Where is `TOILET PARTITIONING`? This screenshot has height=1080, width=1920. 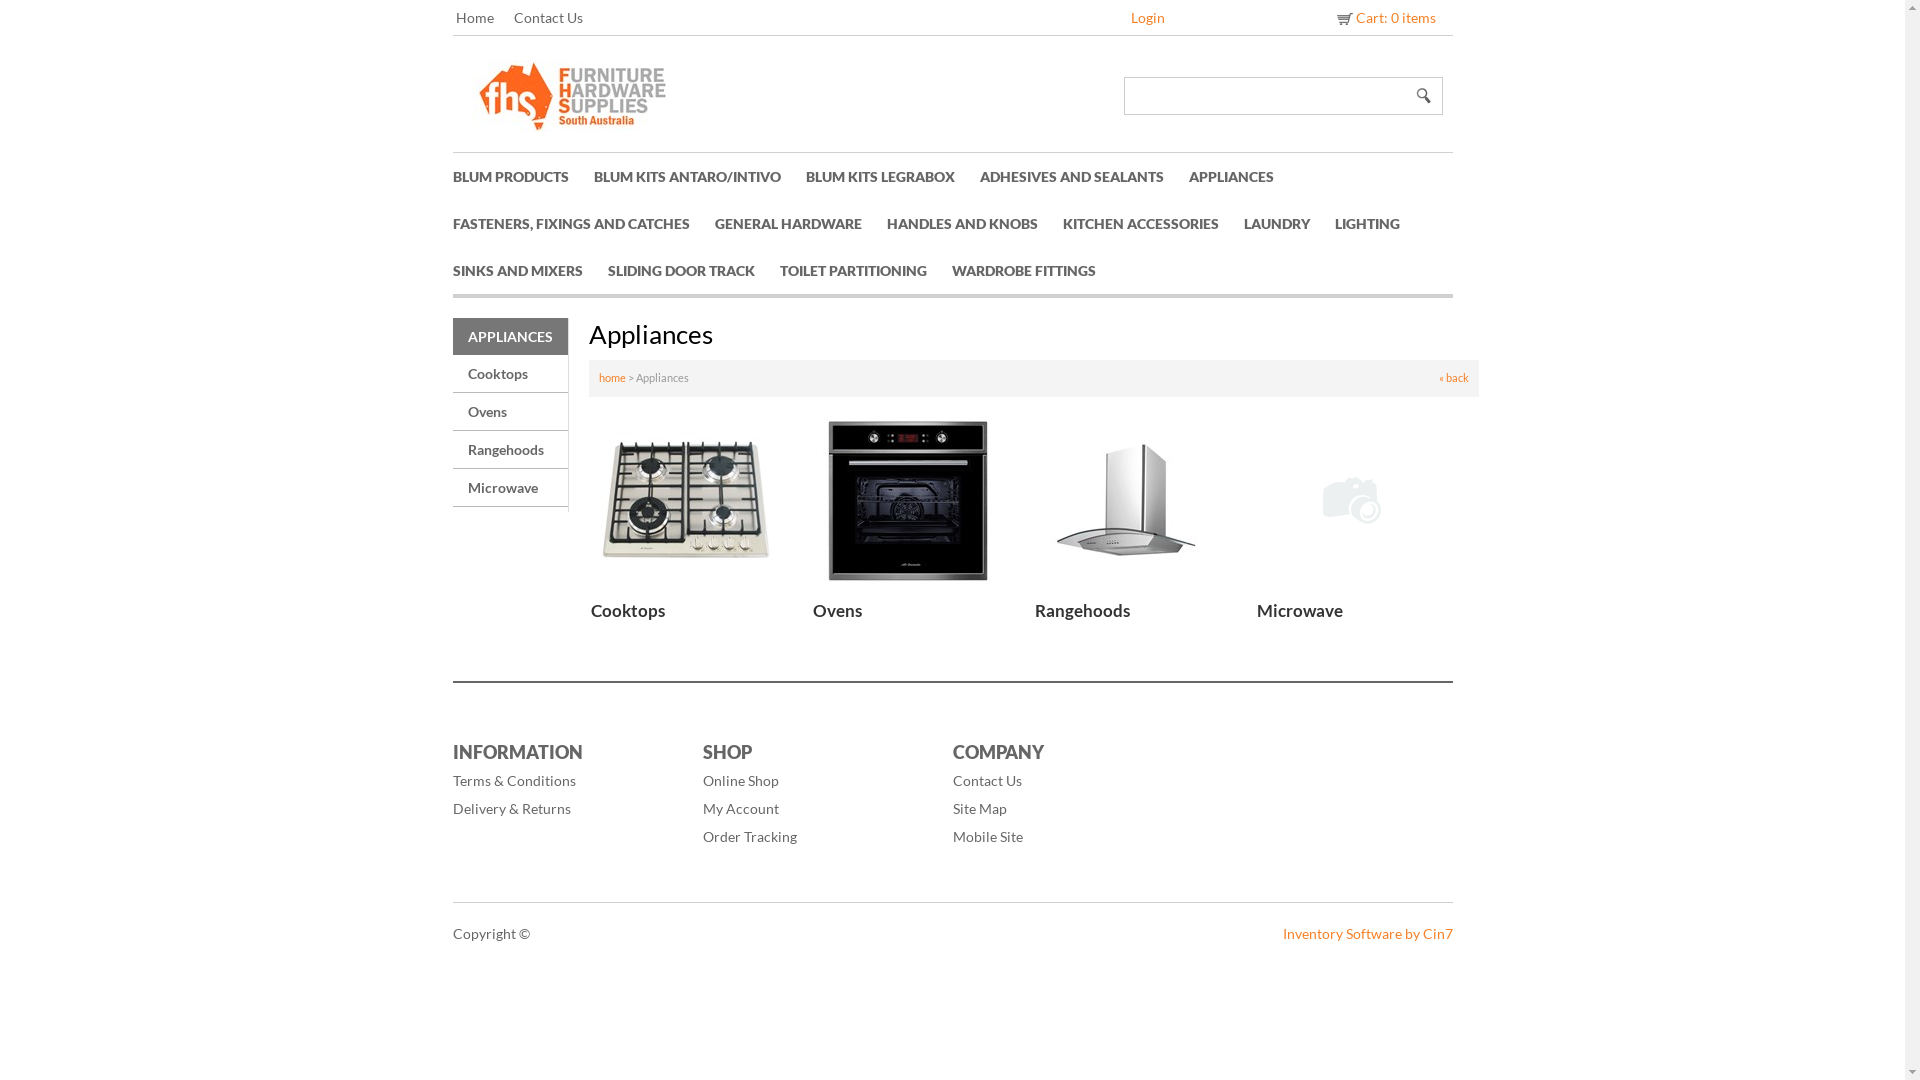
TOILET PARTITIONING is located at coordinates (866, 270).